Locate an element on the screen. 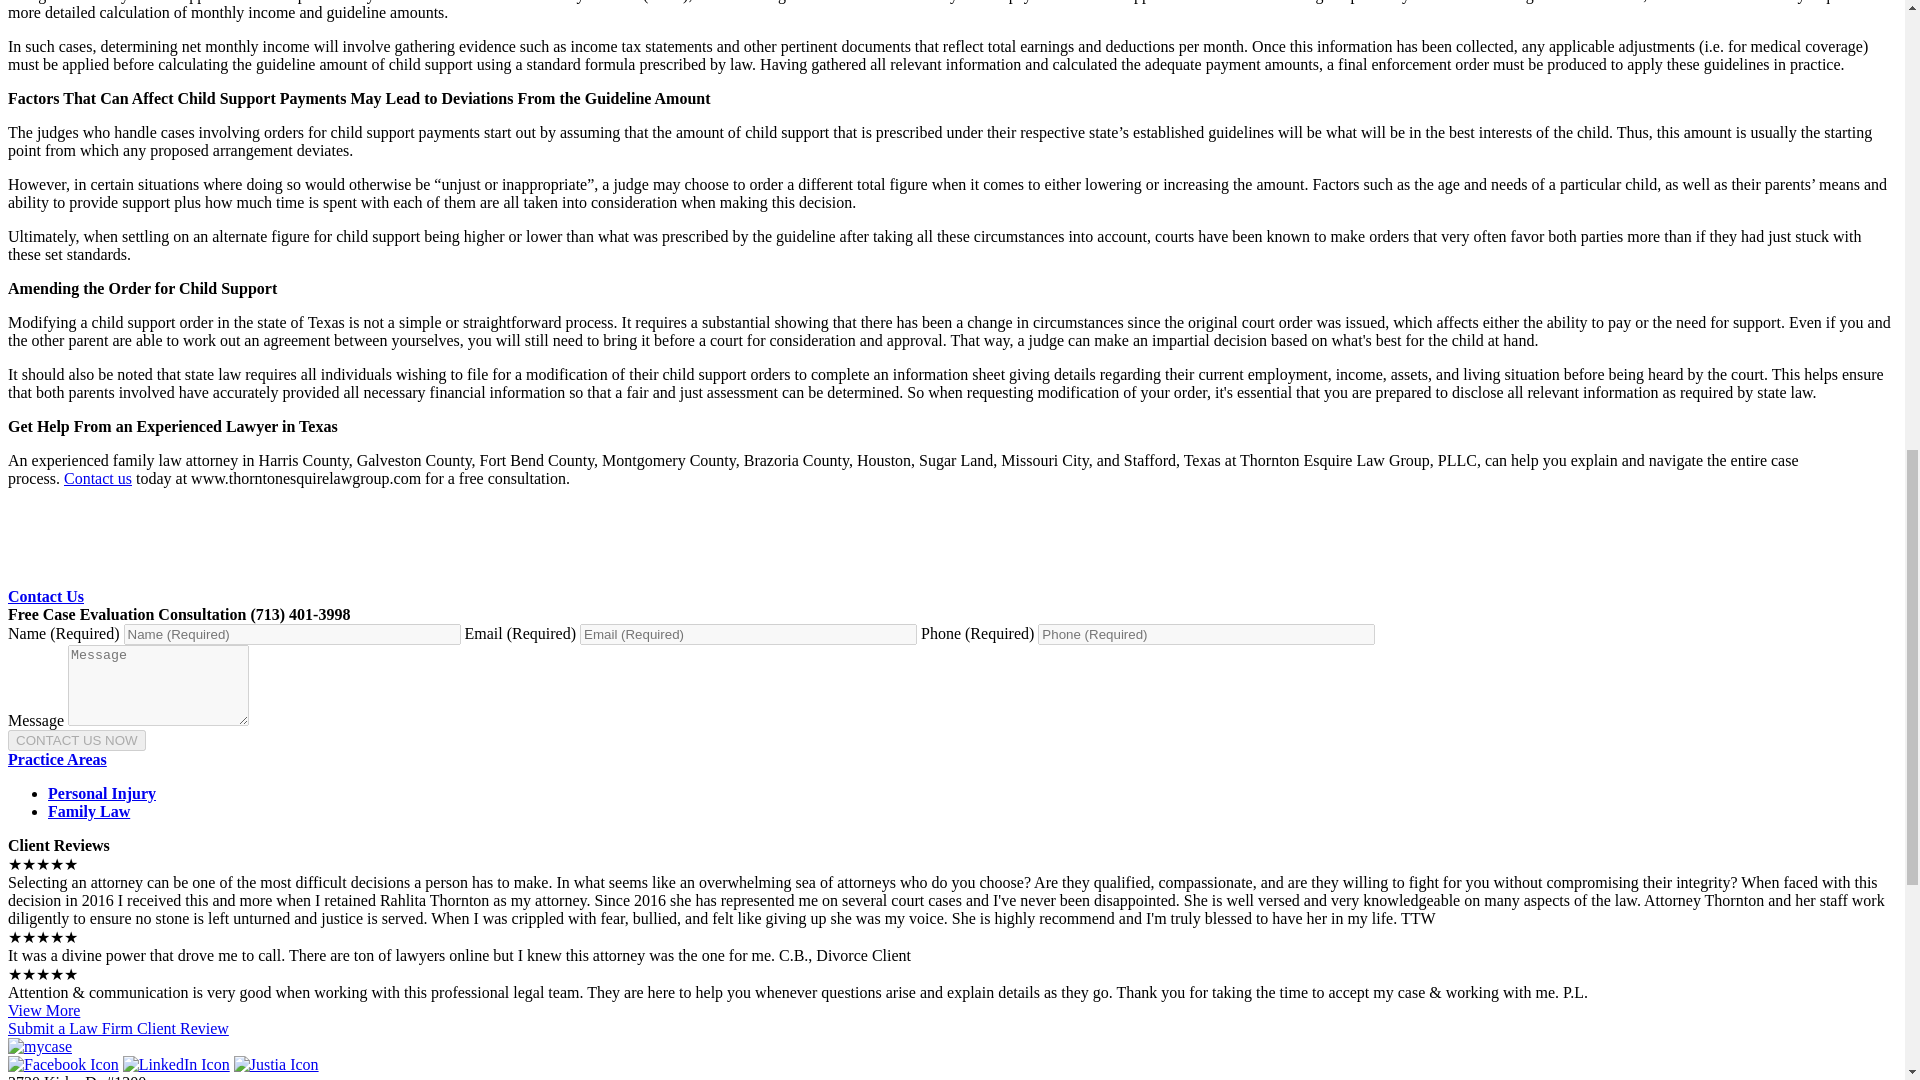 The height and width of the screenshot is (1080, 1920). Personal Injury is located at coordinates (102, 794).